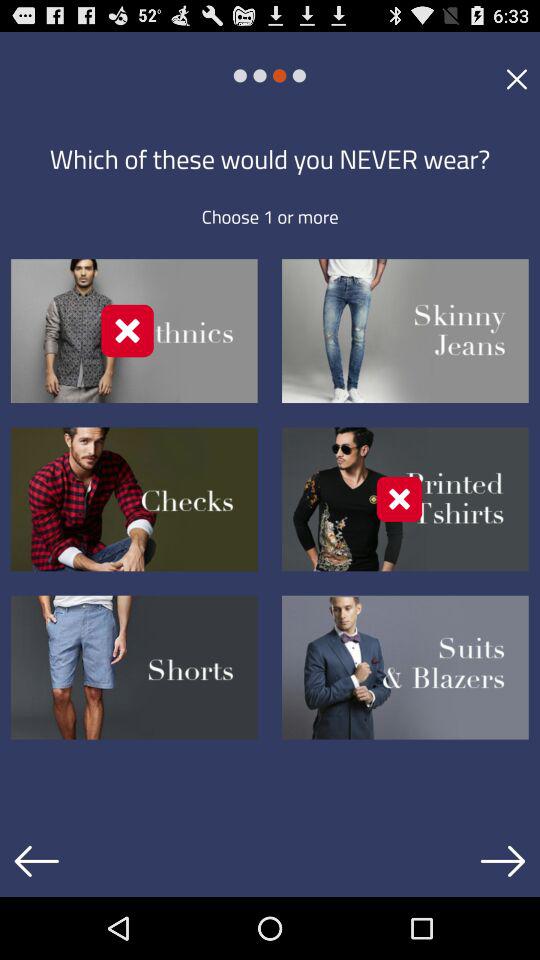 This screenshot has width=540, height=960. Describe the element at coordinates (516, 78) in the screenshot. I see `exits the page` at that location.